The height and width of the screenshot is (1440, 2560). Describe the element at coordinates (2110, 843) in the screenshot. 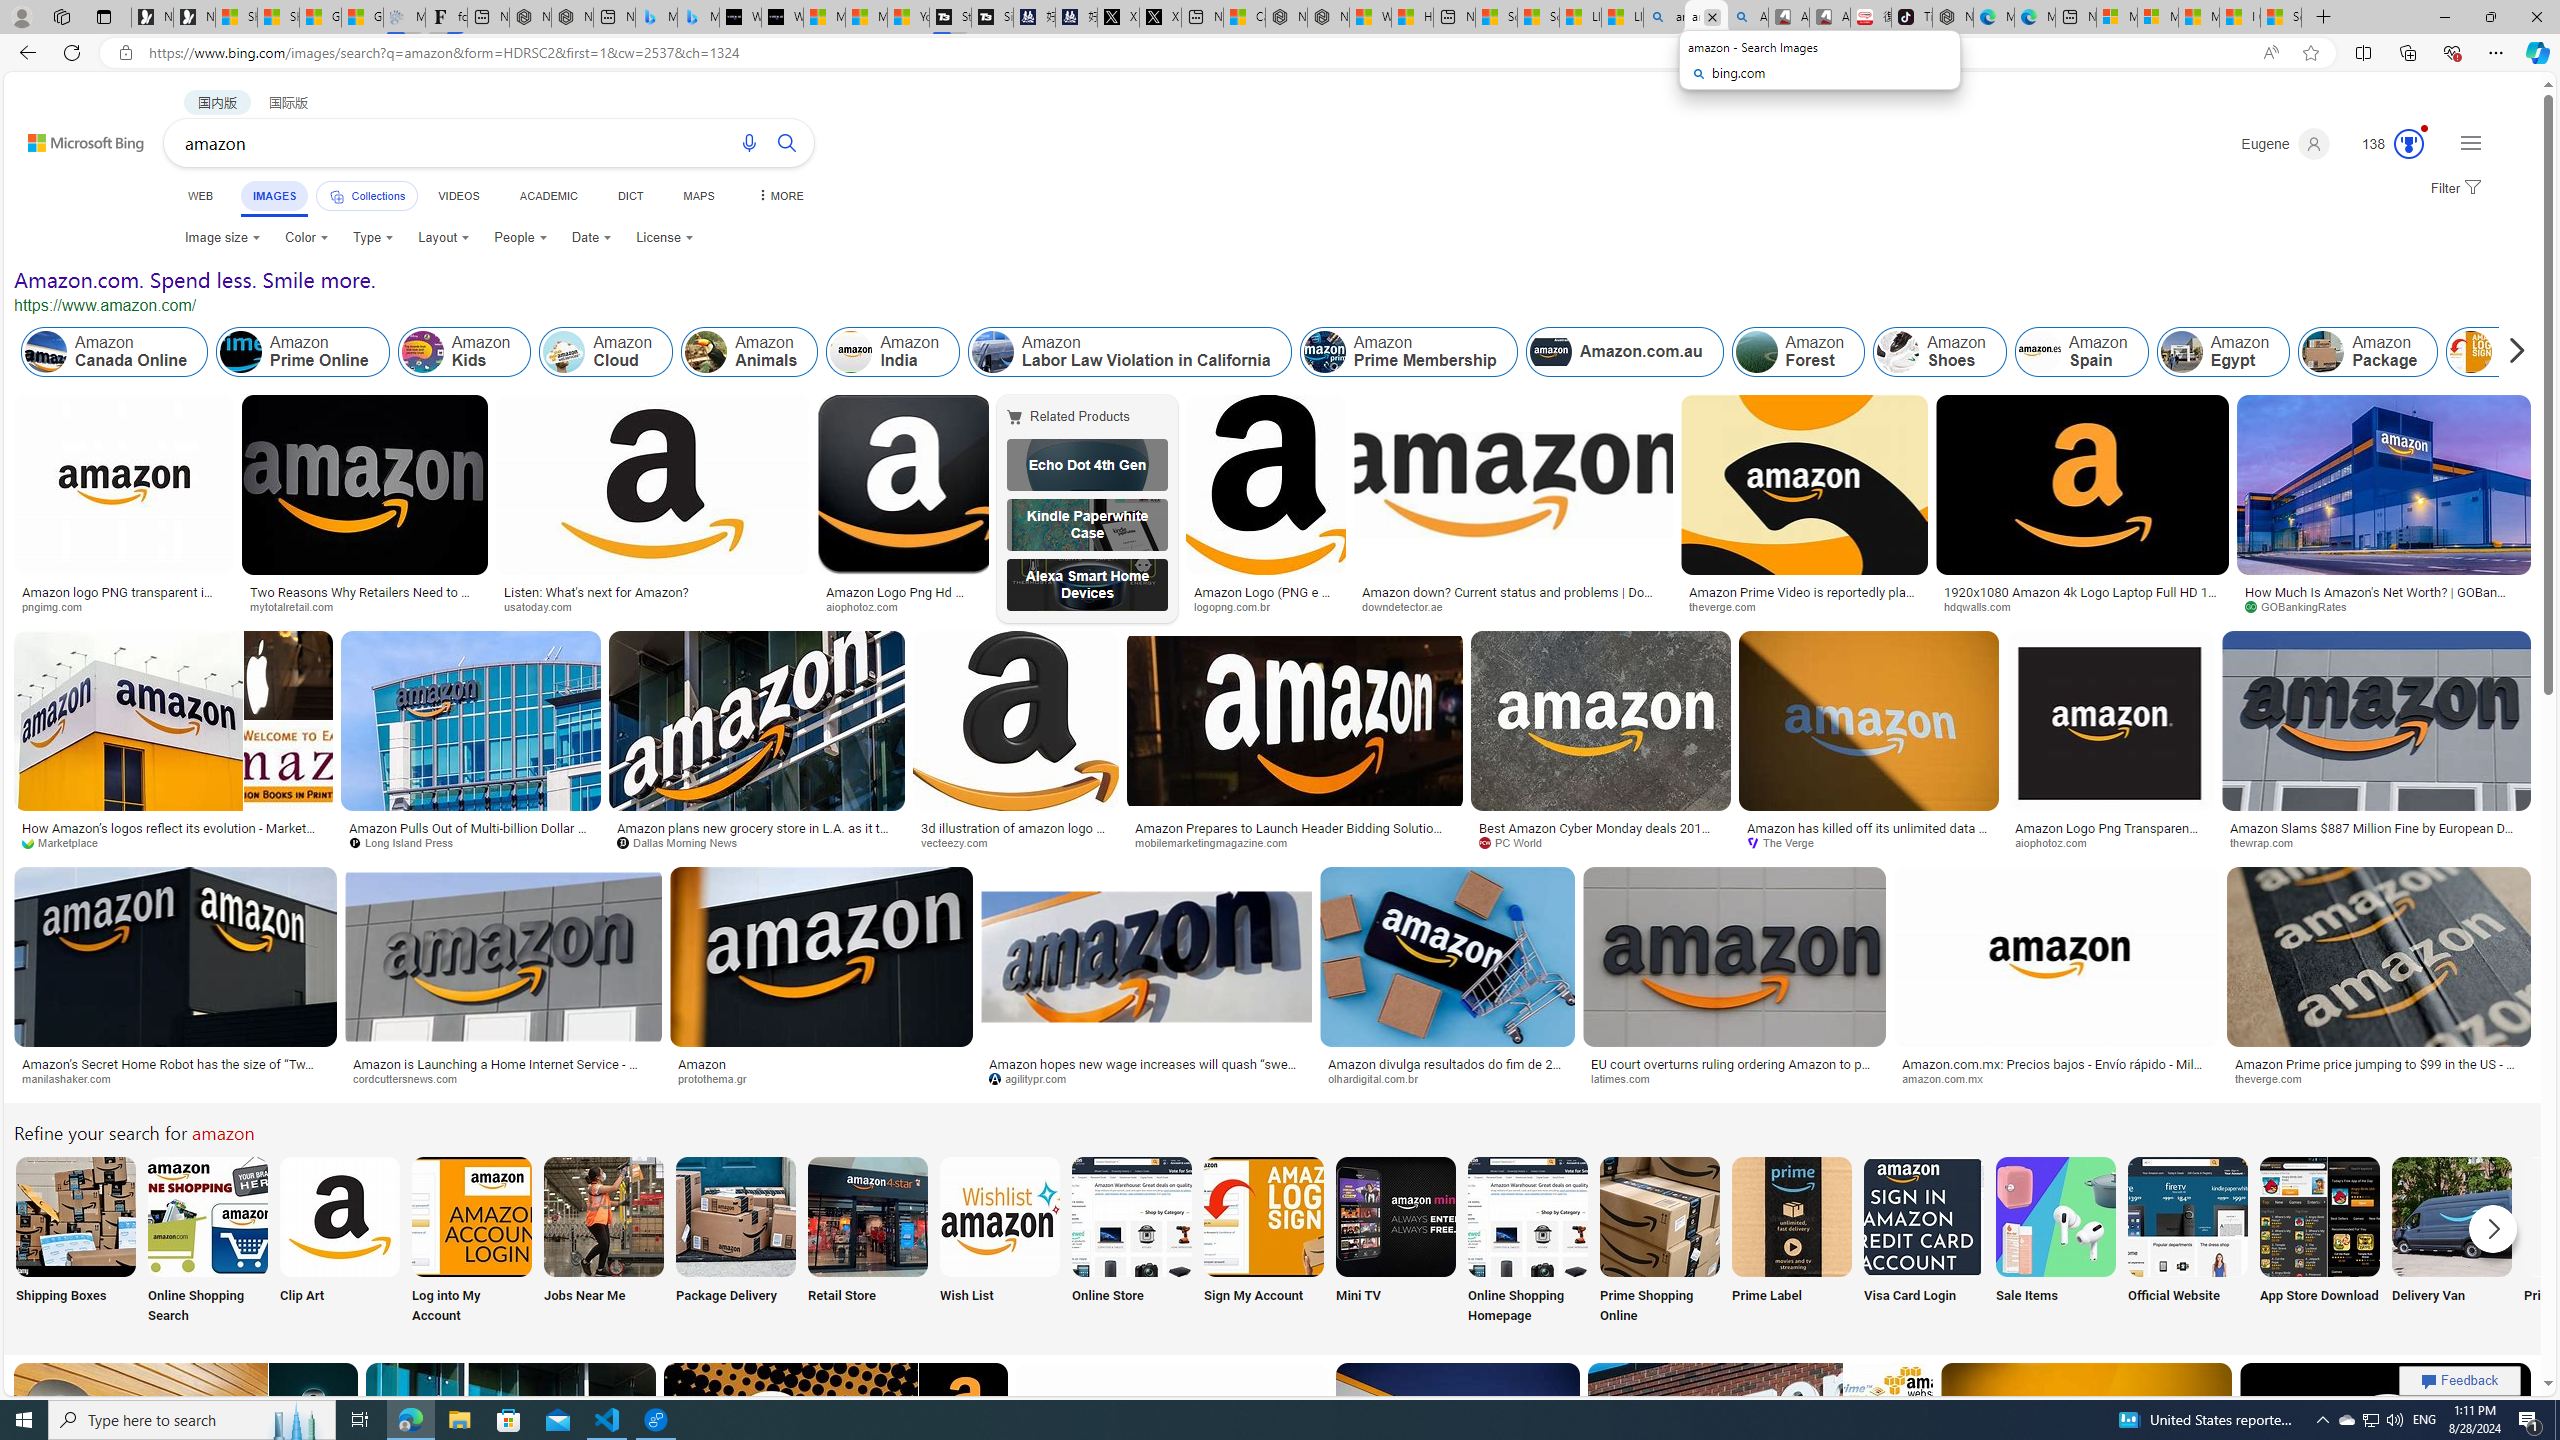

I see `aiophotoz.com` at that location.